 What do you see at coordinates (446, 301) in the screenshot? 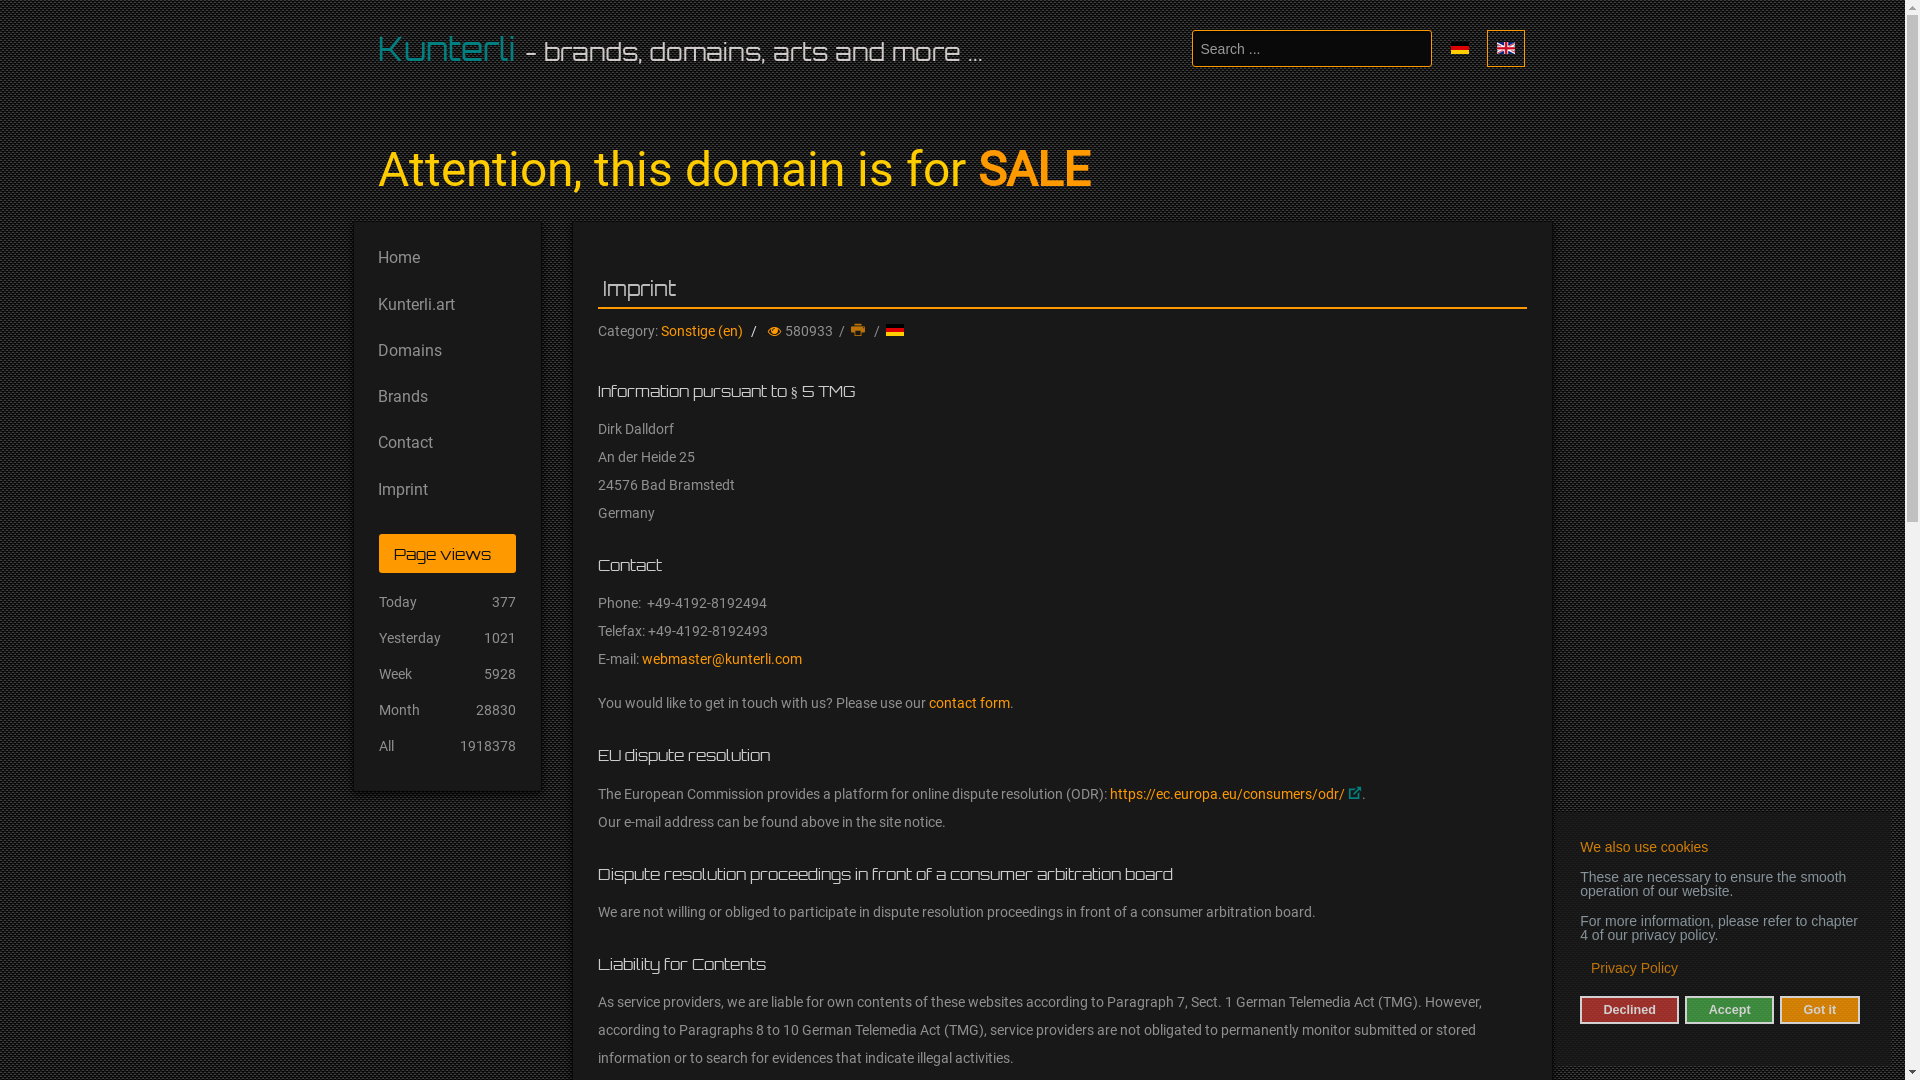
I see `Kunterli.art` at bounding box center [446, 301].